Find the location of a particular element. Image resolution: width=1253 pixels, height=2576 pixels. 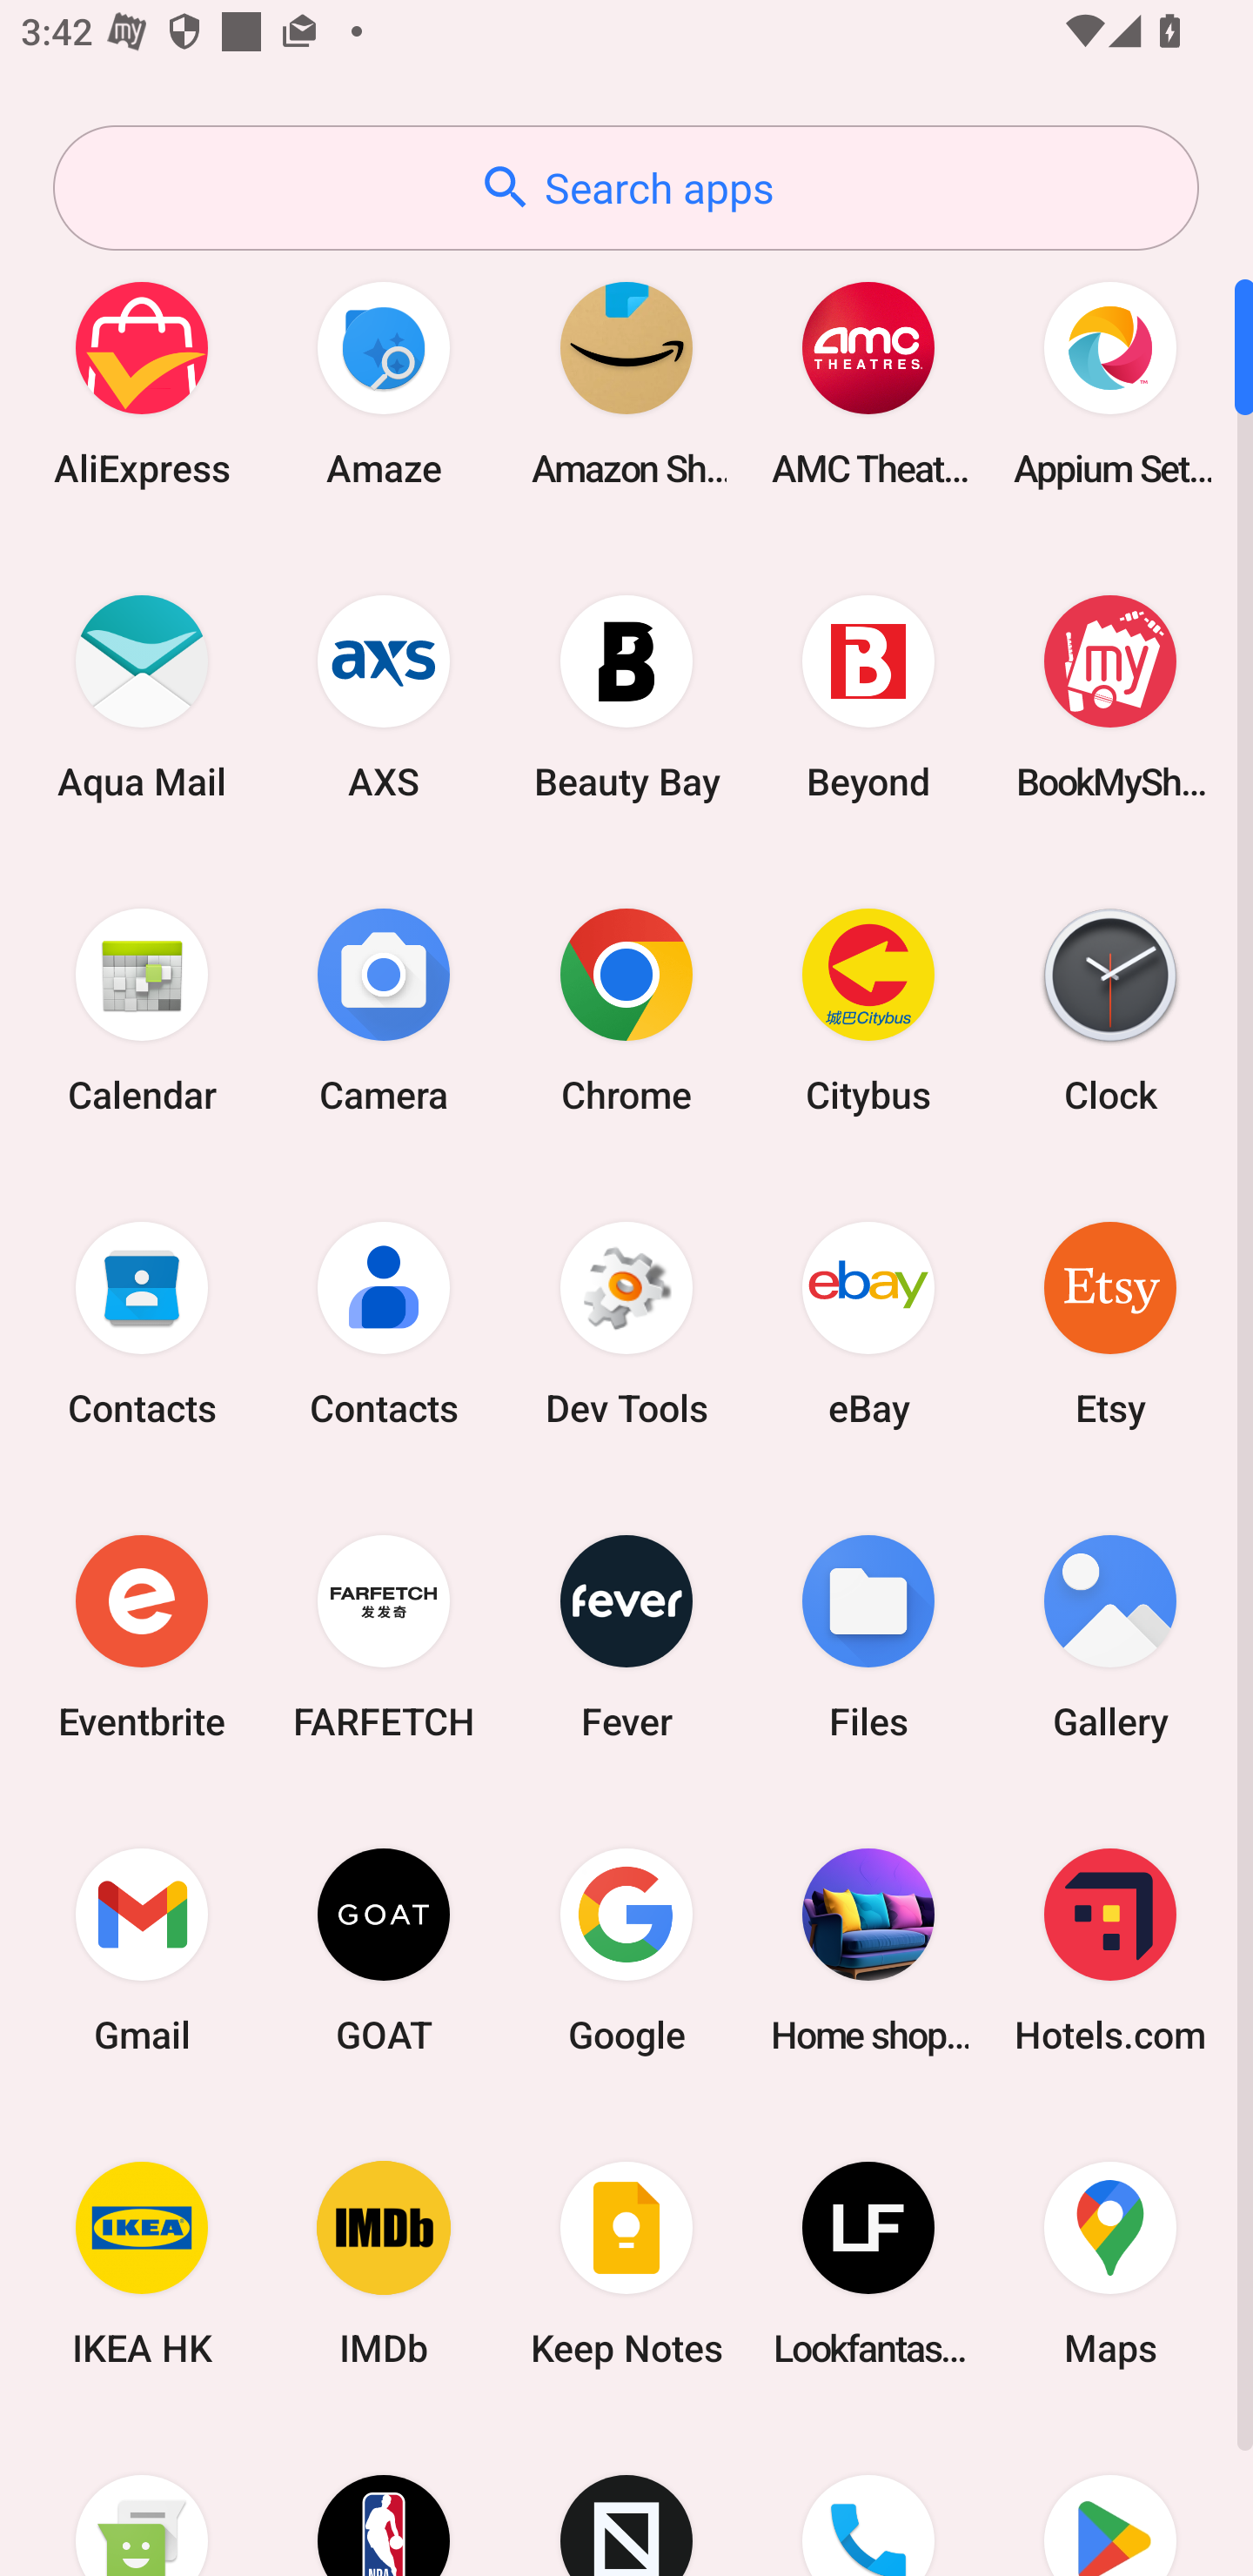

Aqua Mail is located at coordinates (142, 696).